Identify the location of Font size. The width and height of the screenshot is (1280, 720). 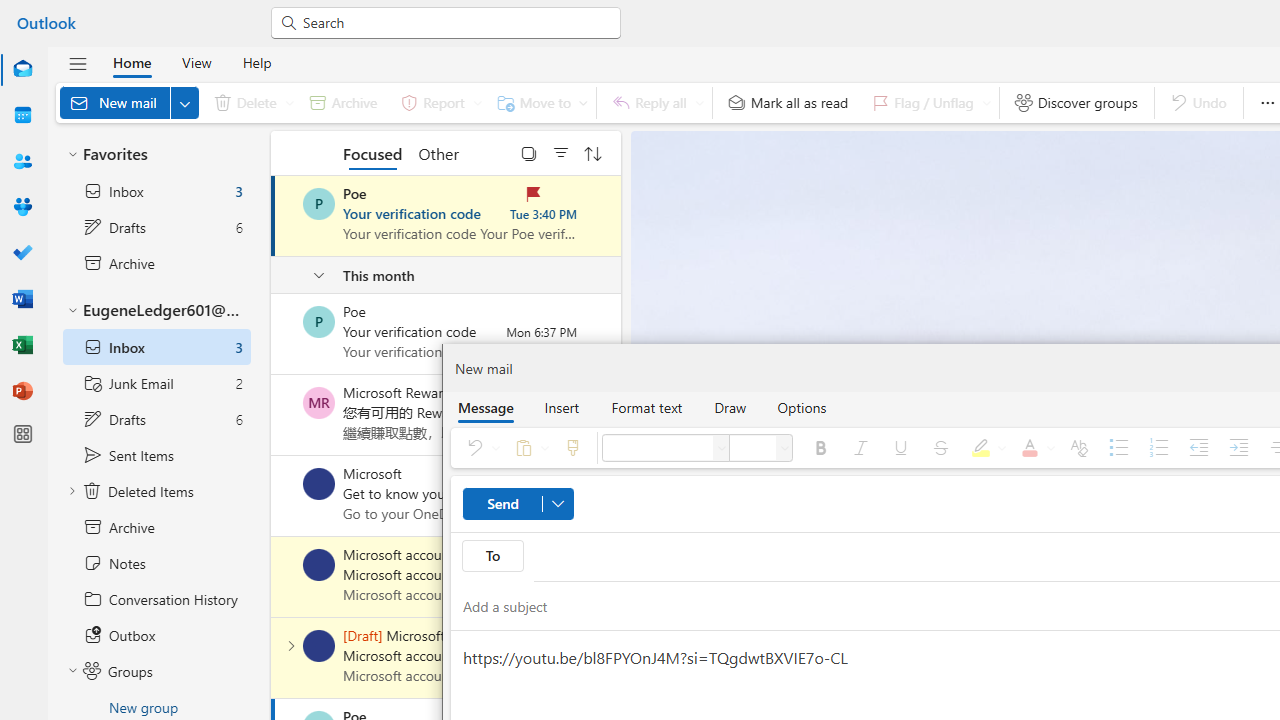
(752, 448).